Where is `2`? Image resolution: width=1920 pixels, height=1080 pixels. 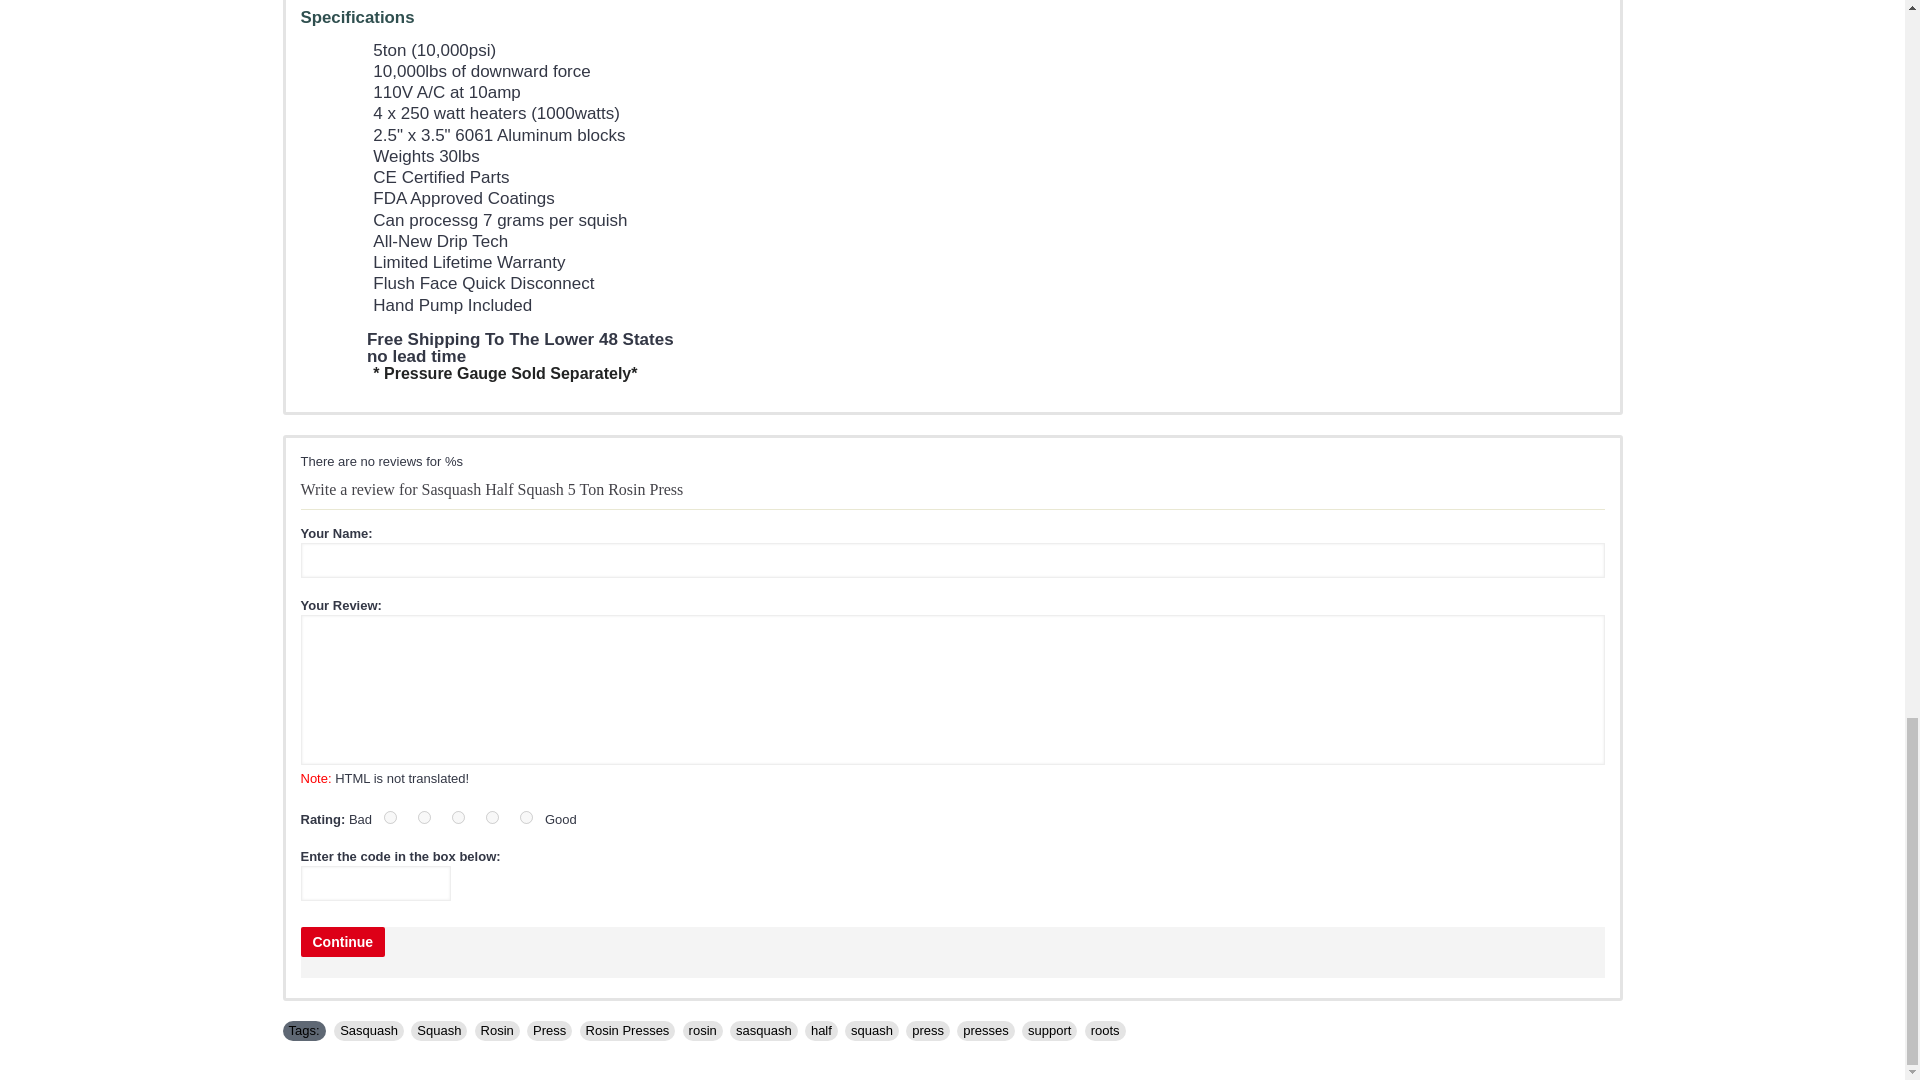 2 is located at coordinates (424, 818).